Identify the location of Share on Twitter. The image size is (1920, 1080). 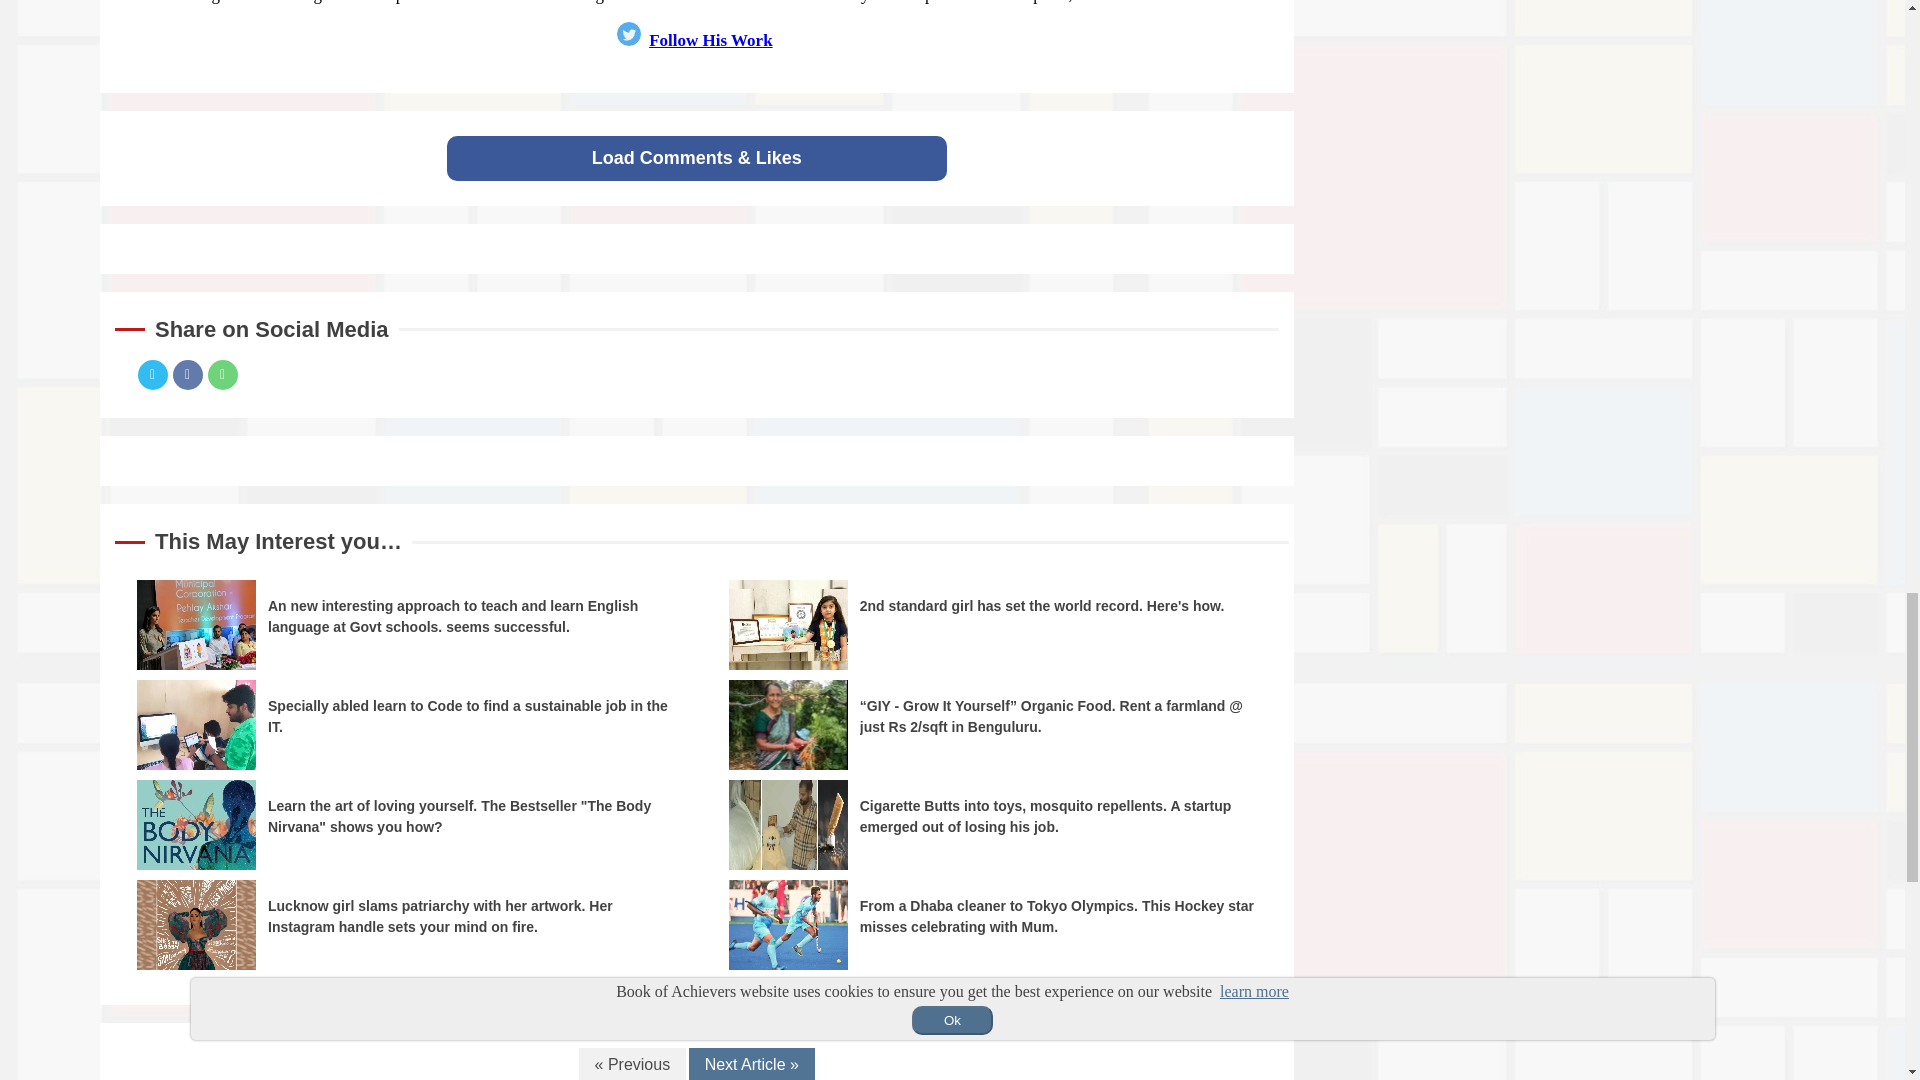
(153, 374).